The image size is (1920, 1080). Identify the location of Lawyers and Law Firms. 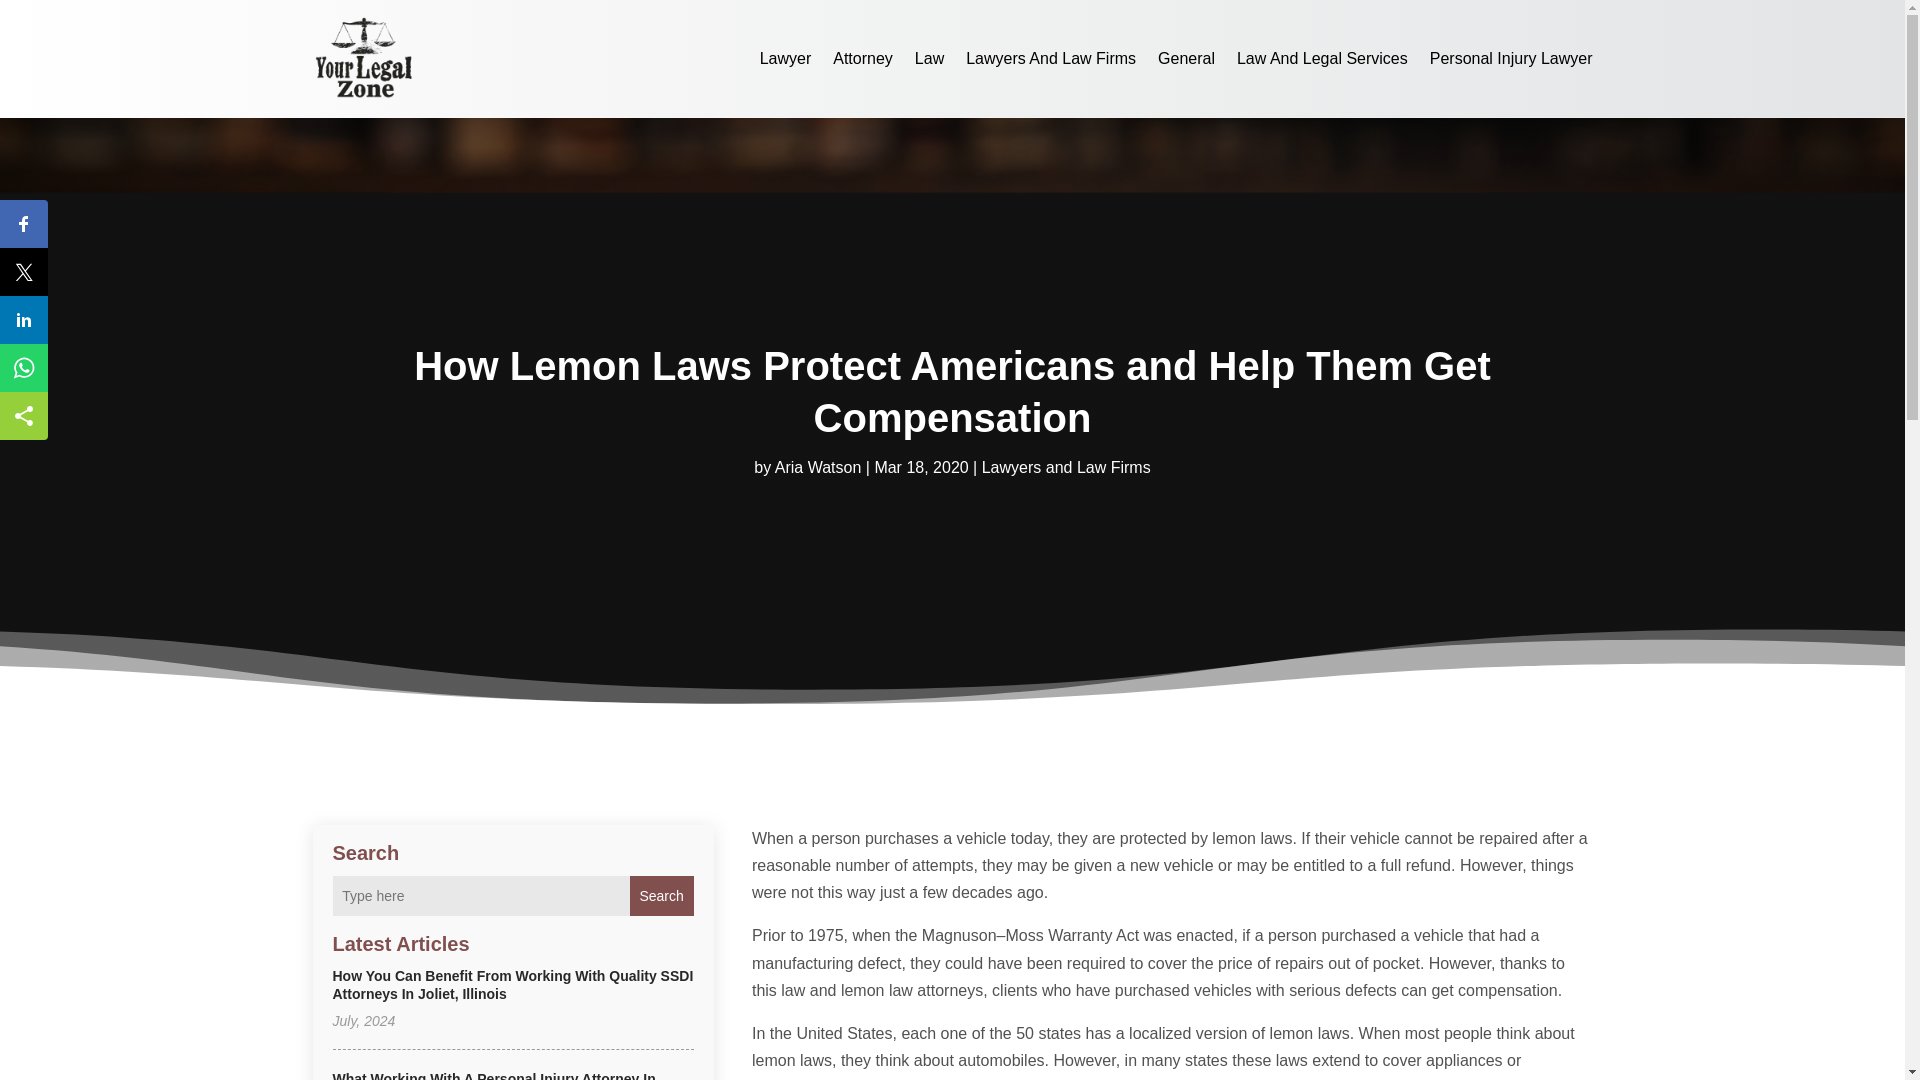
(1066, 468).